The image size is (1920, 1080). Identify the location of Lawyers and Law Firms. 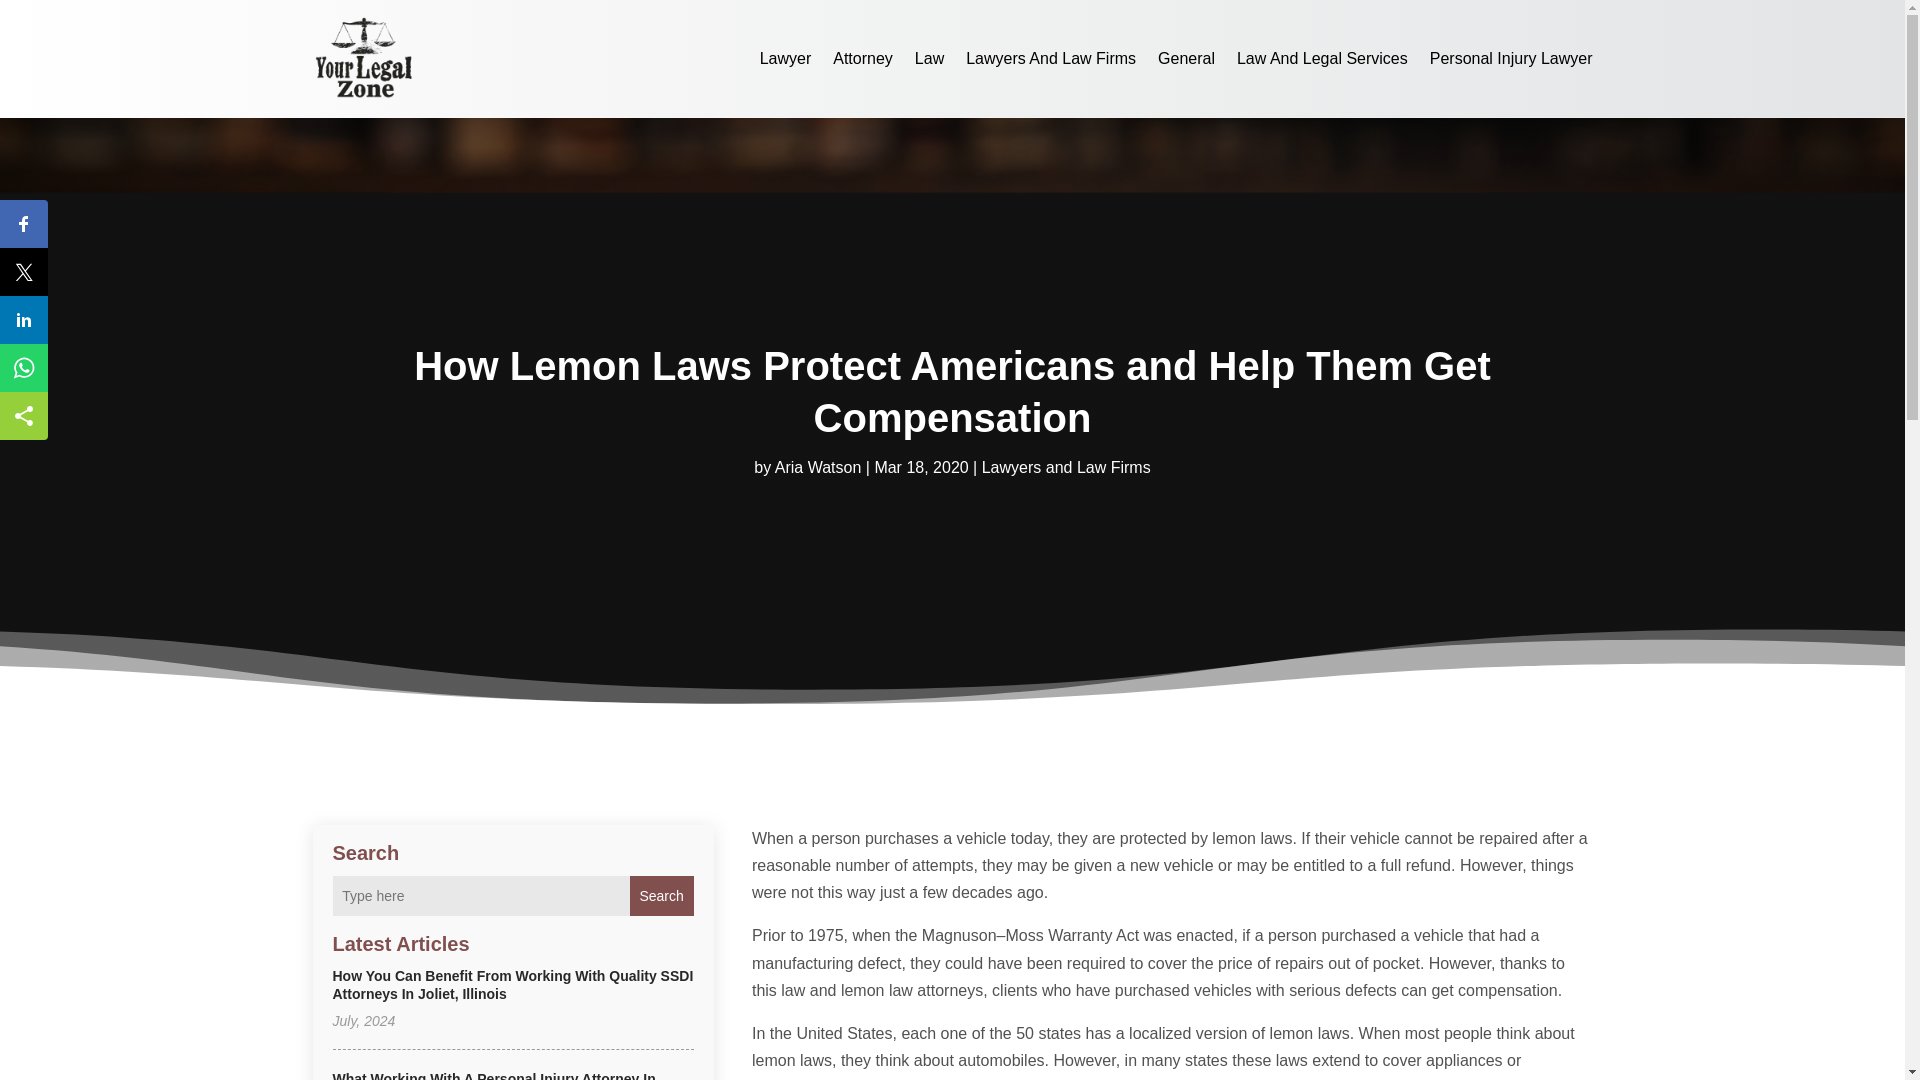
(1066, 468).